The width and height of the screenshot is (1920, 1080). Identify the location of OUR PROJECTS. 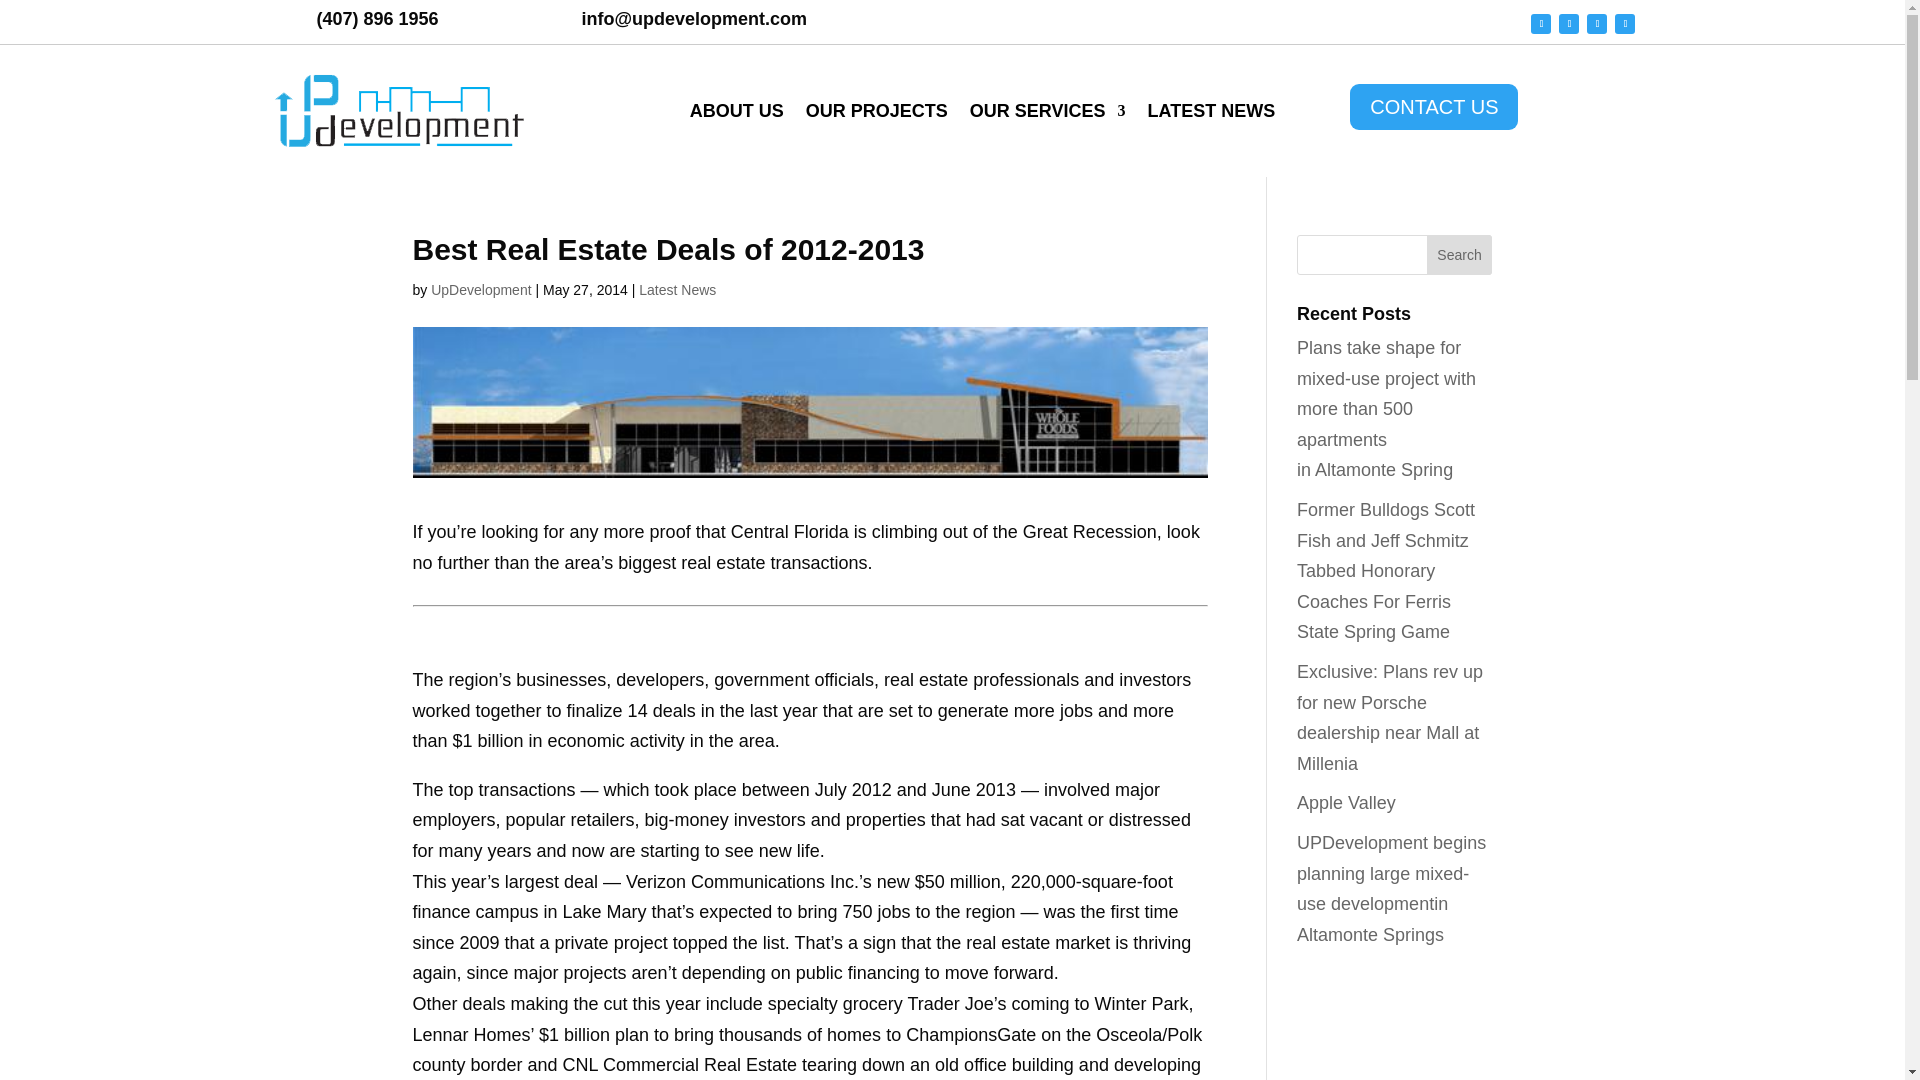
(877, 111).